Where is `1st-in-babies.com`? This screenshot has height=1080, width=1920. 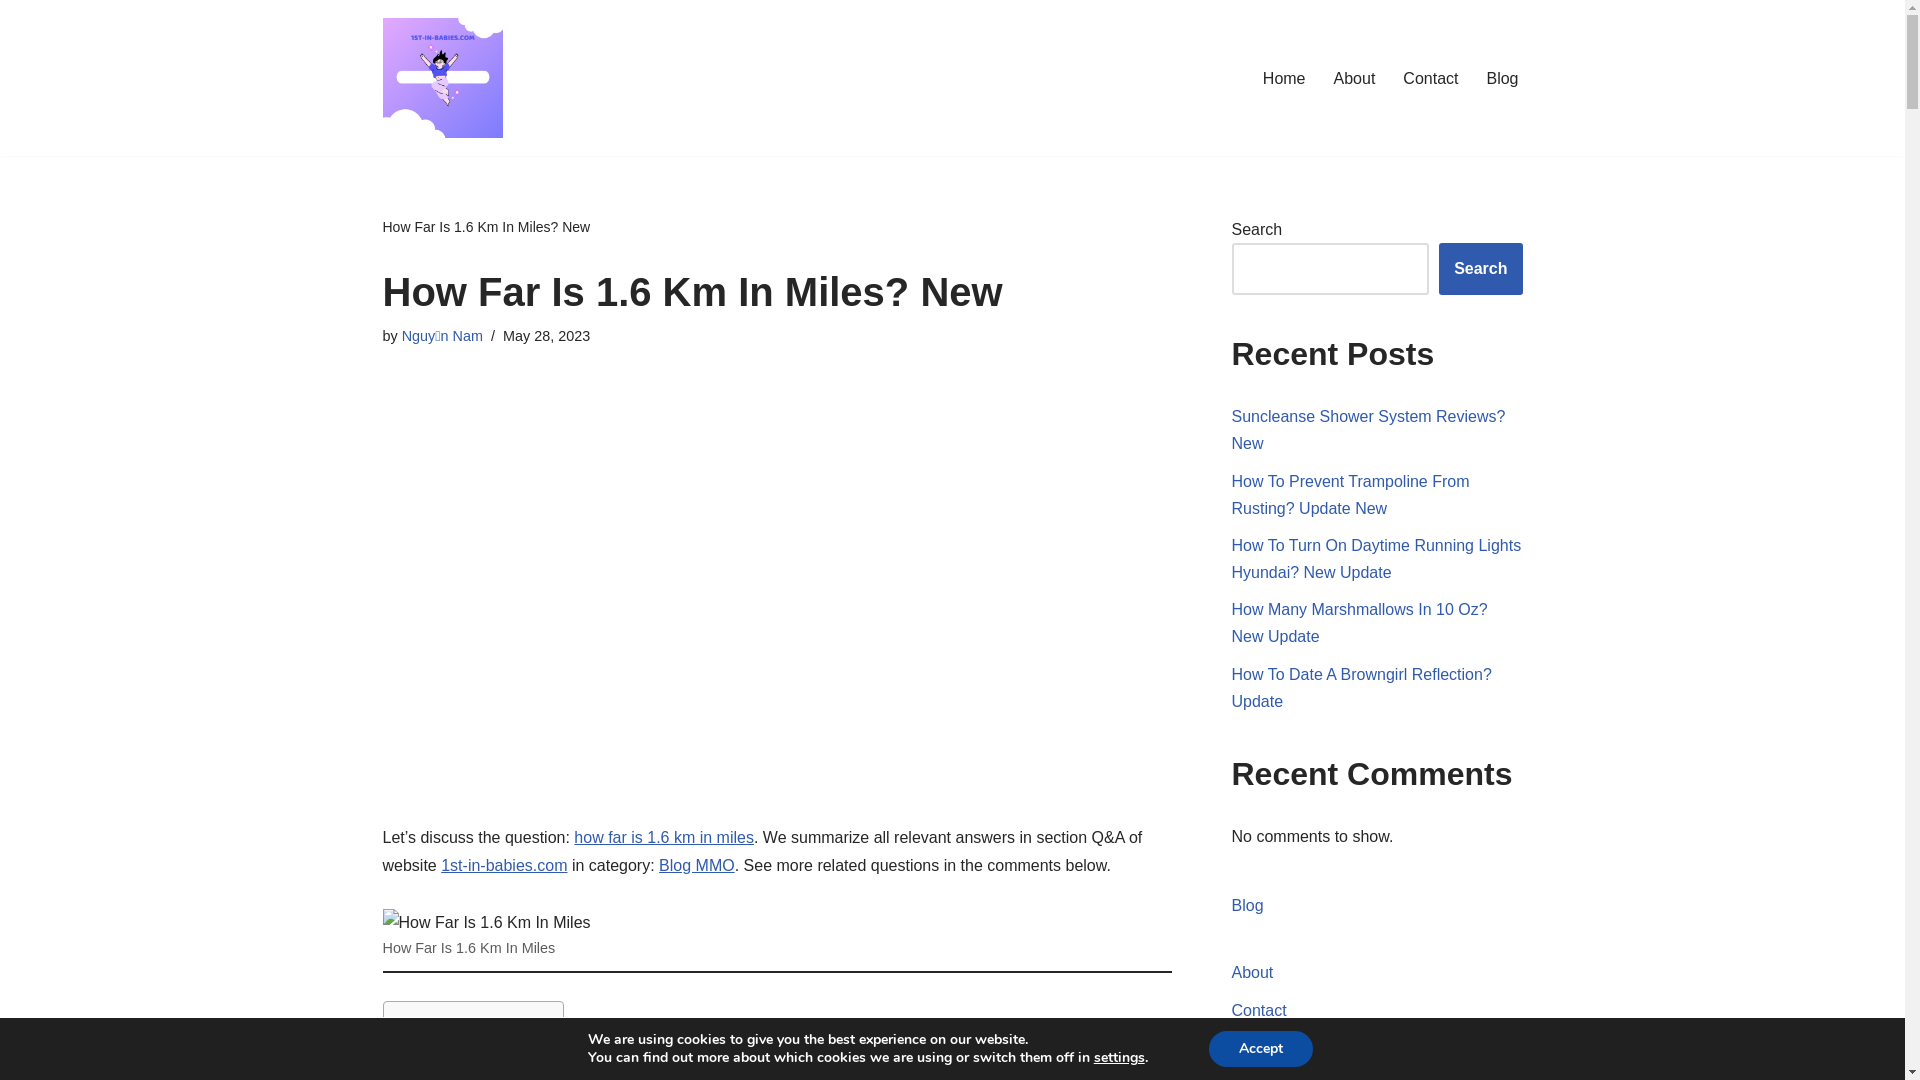
1st-in-babies.com is located at coordinates (504, 866).